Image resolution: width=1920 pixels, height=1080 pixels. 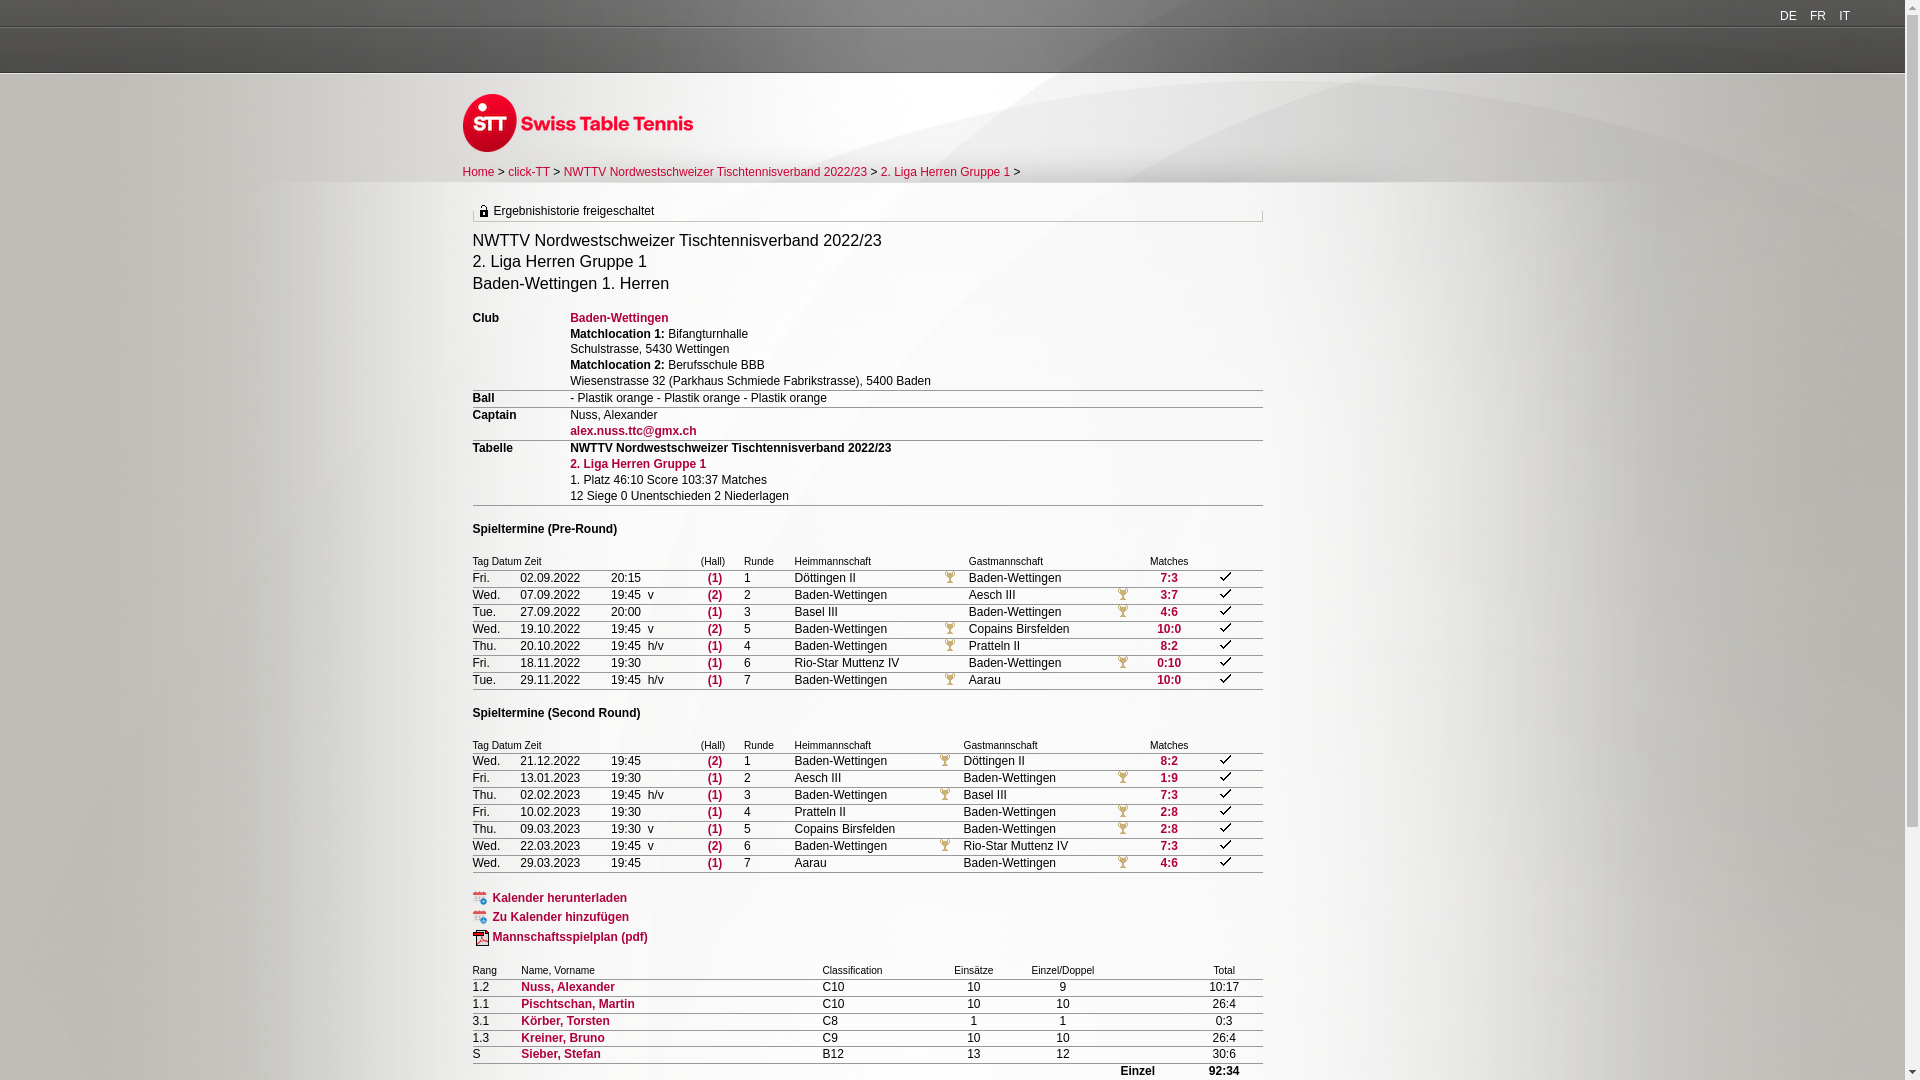 I want to click on 8:2, so click(x=1168, y=646).